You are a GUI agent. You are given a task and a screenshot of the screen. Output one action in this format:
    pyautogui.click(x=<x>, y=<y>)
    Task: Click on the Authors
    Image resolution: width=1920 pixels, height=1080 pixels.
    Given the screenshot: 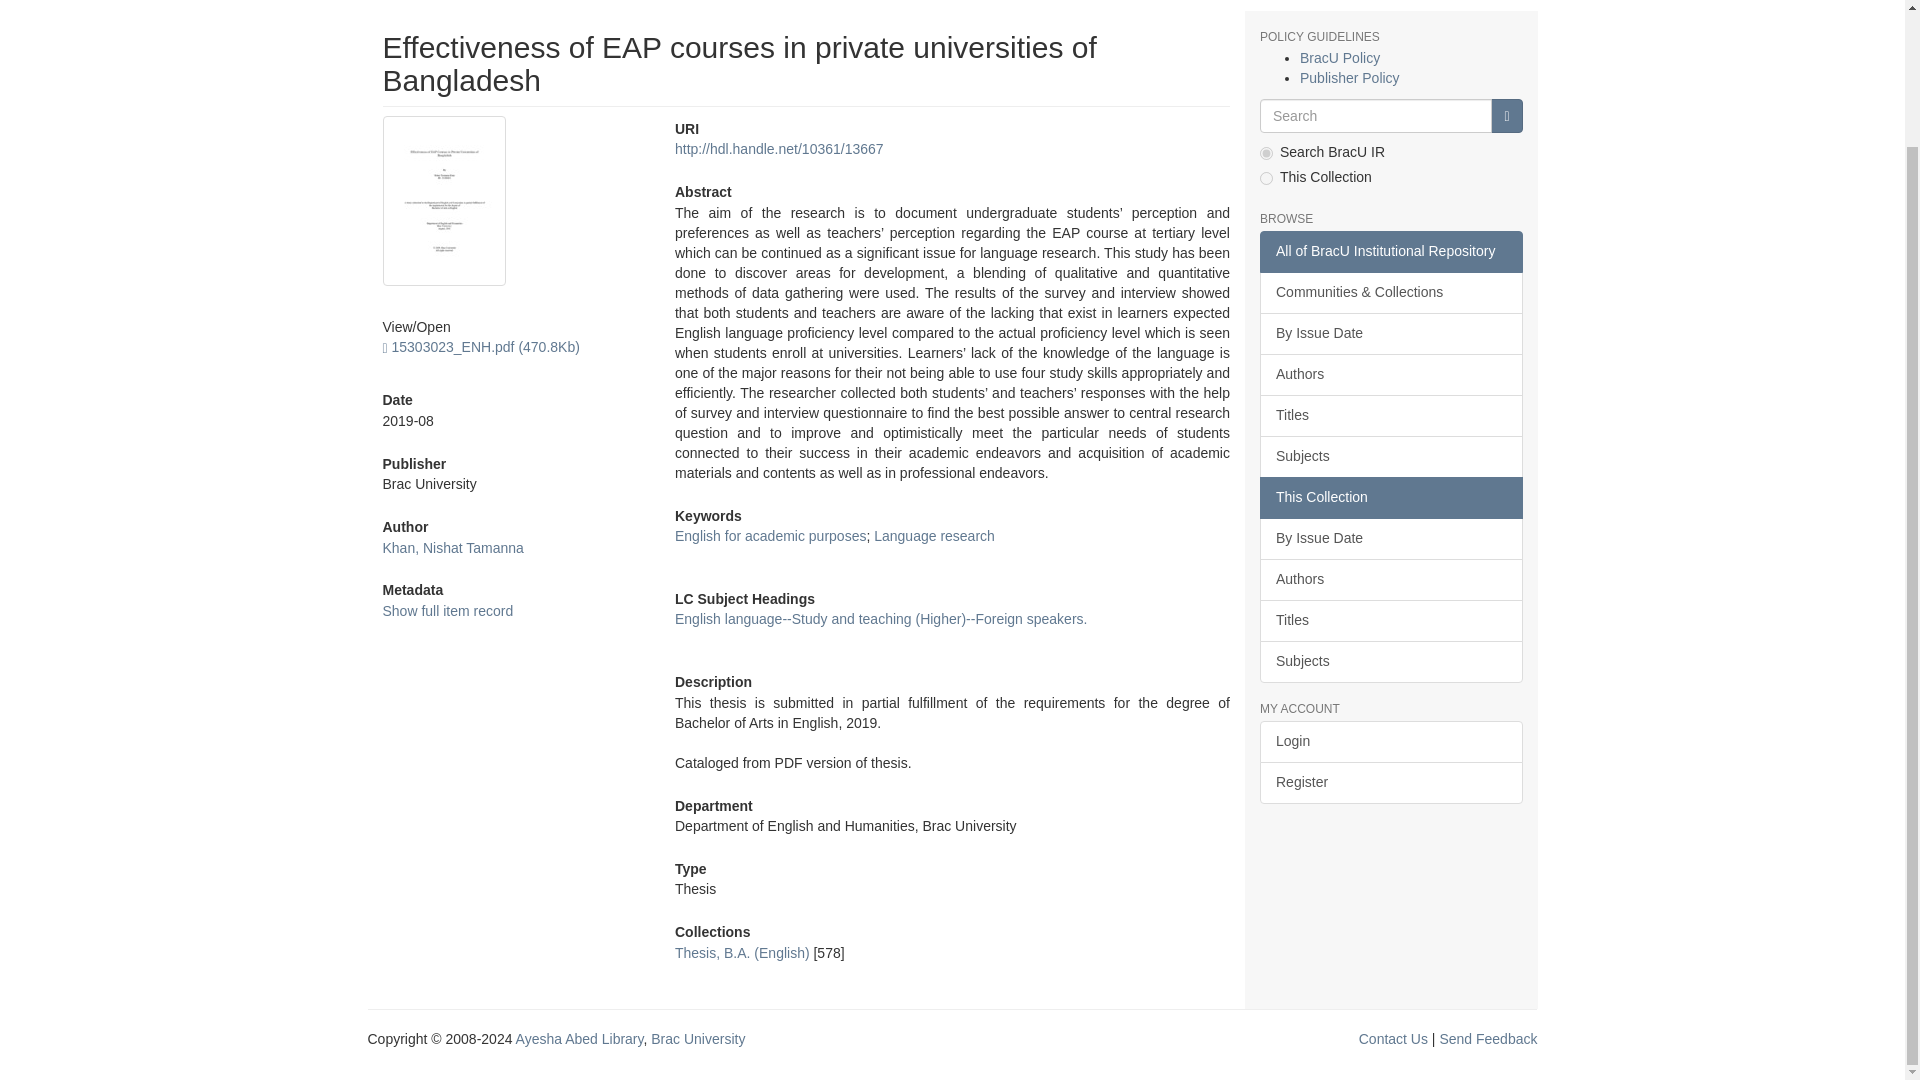 What is the action you would take?
    pyautogui.click(x=1390, y=580)
    